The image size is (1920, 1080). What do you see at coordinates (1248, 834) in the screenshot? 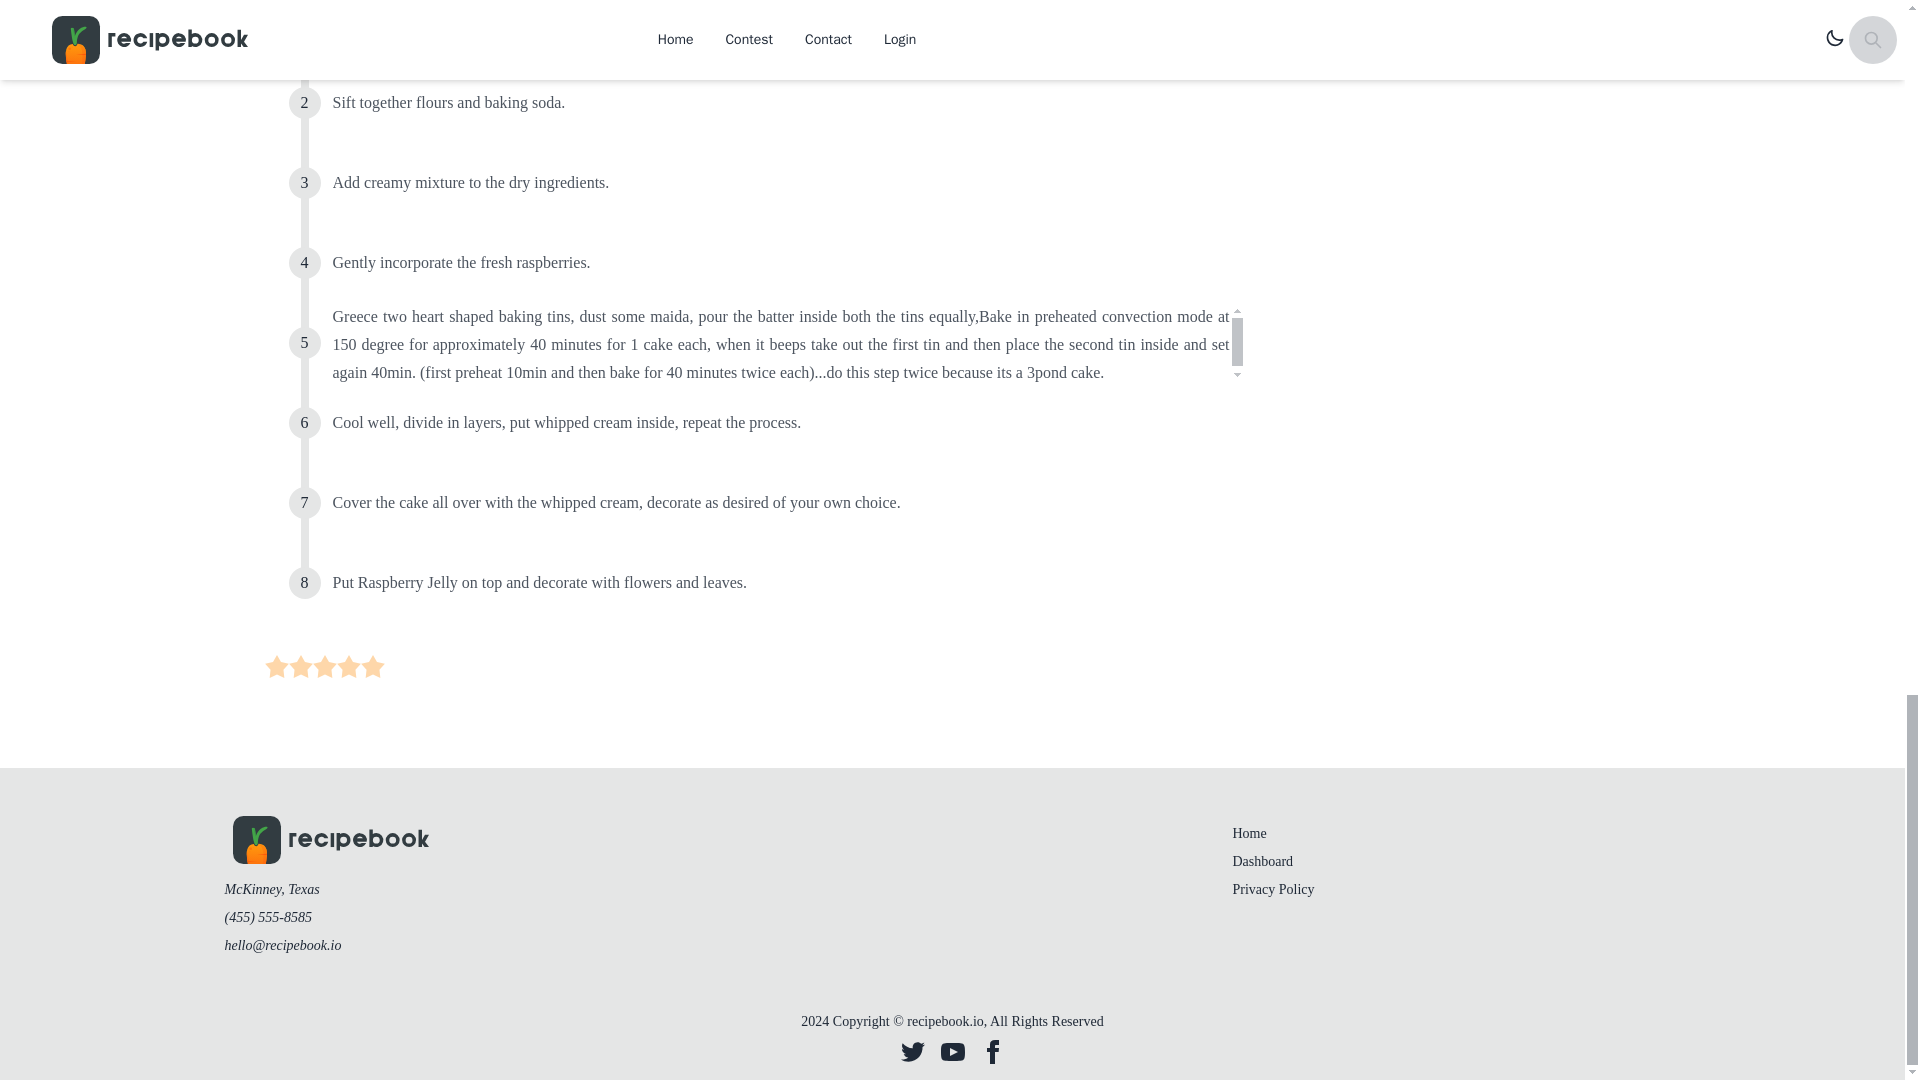
I see `Home` at bounding box center [1248, 834].